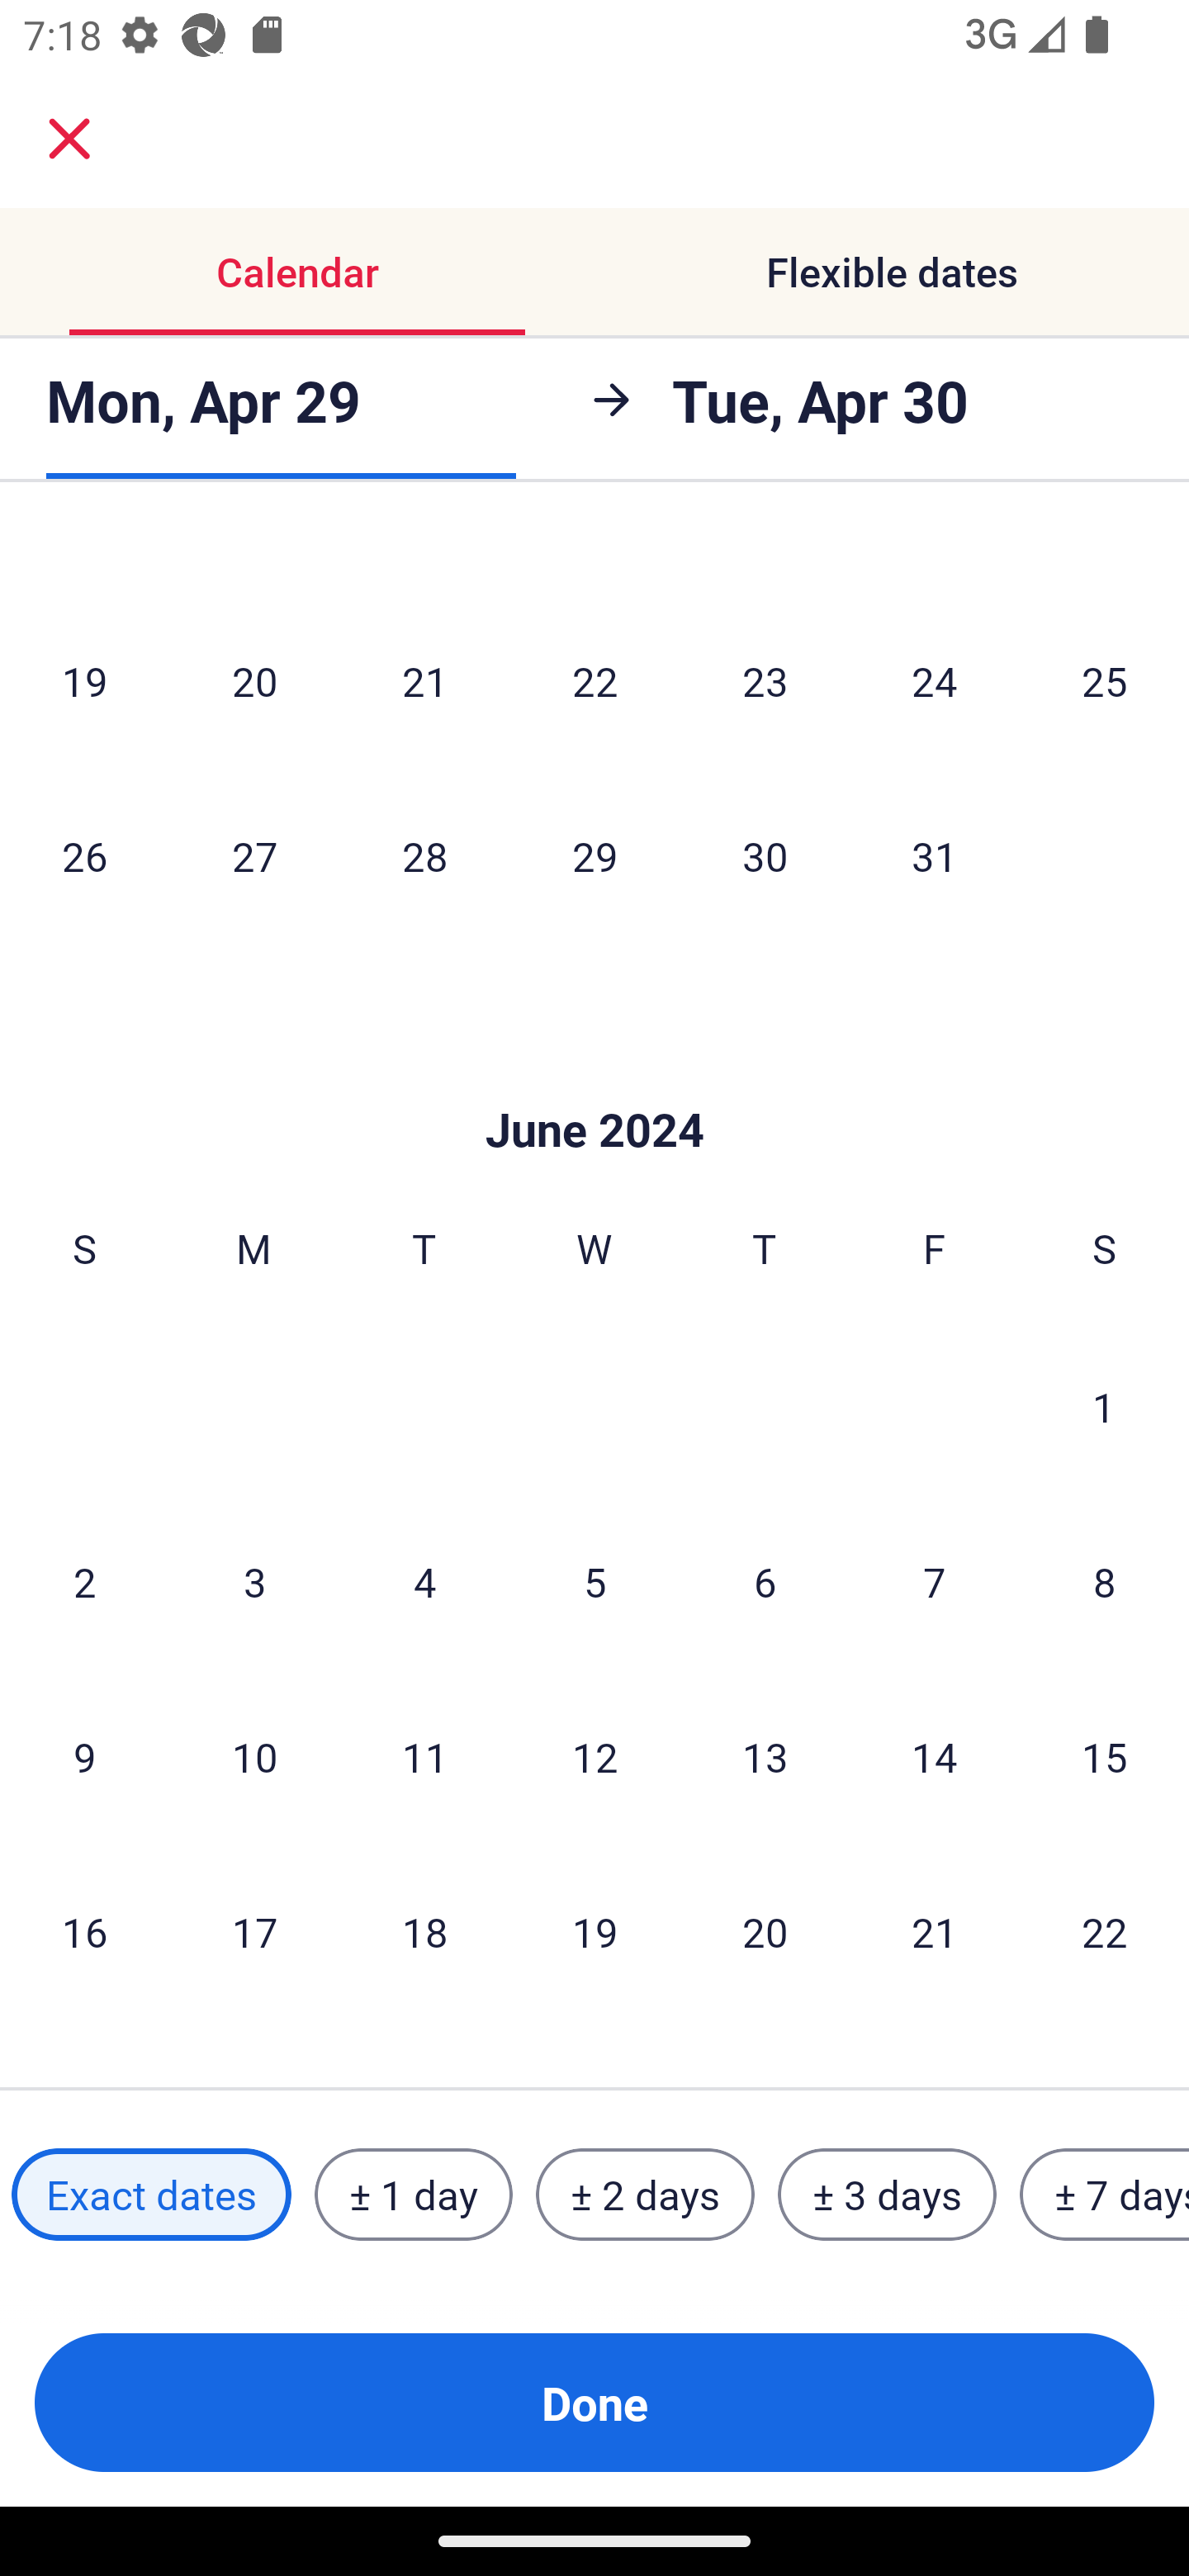 The width and height of the screenshot is (1189, 2576). Describe the element at coordinates (413, 2195) in the screenshot. I see `± 1 day` at that location.